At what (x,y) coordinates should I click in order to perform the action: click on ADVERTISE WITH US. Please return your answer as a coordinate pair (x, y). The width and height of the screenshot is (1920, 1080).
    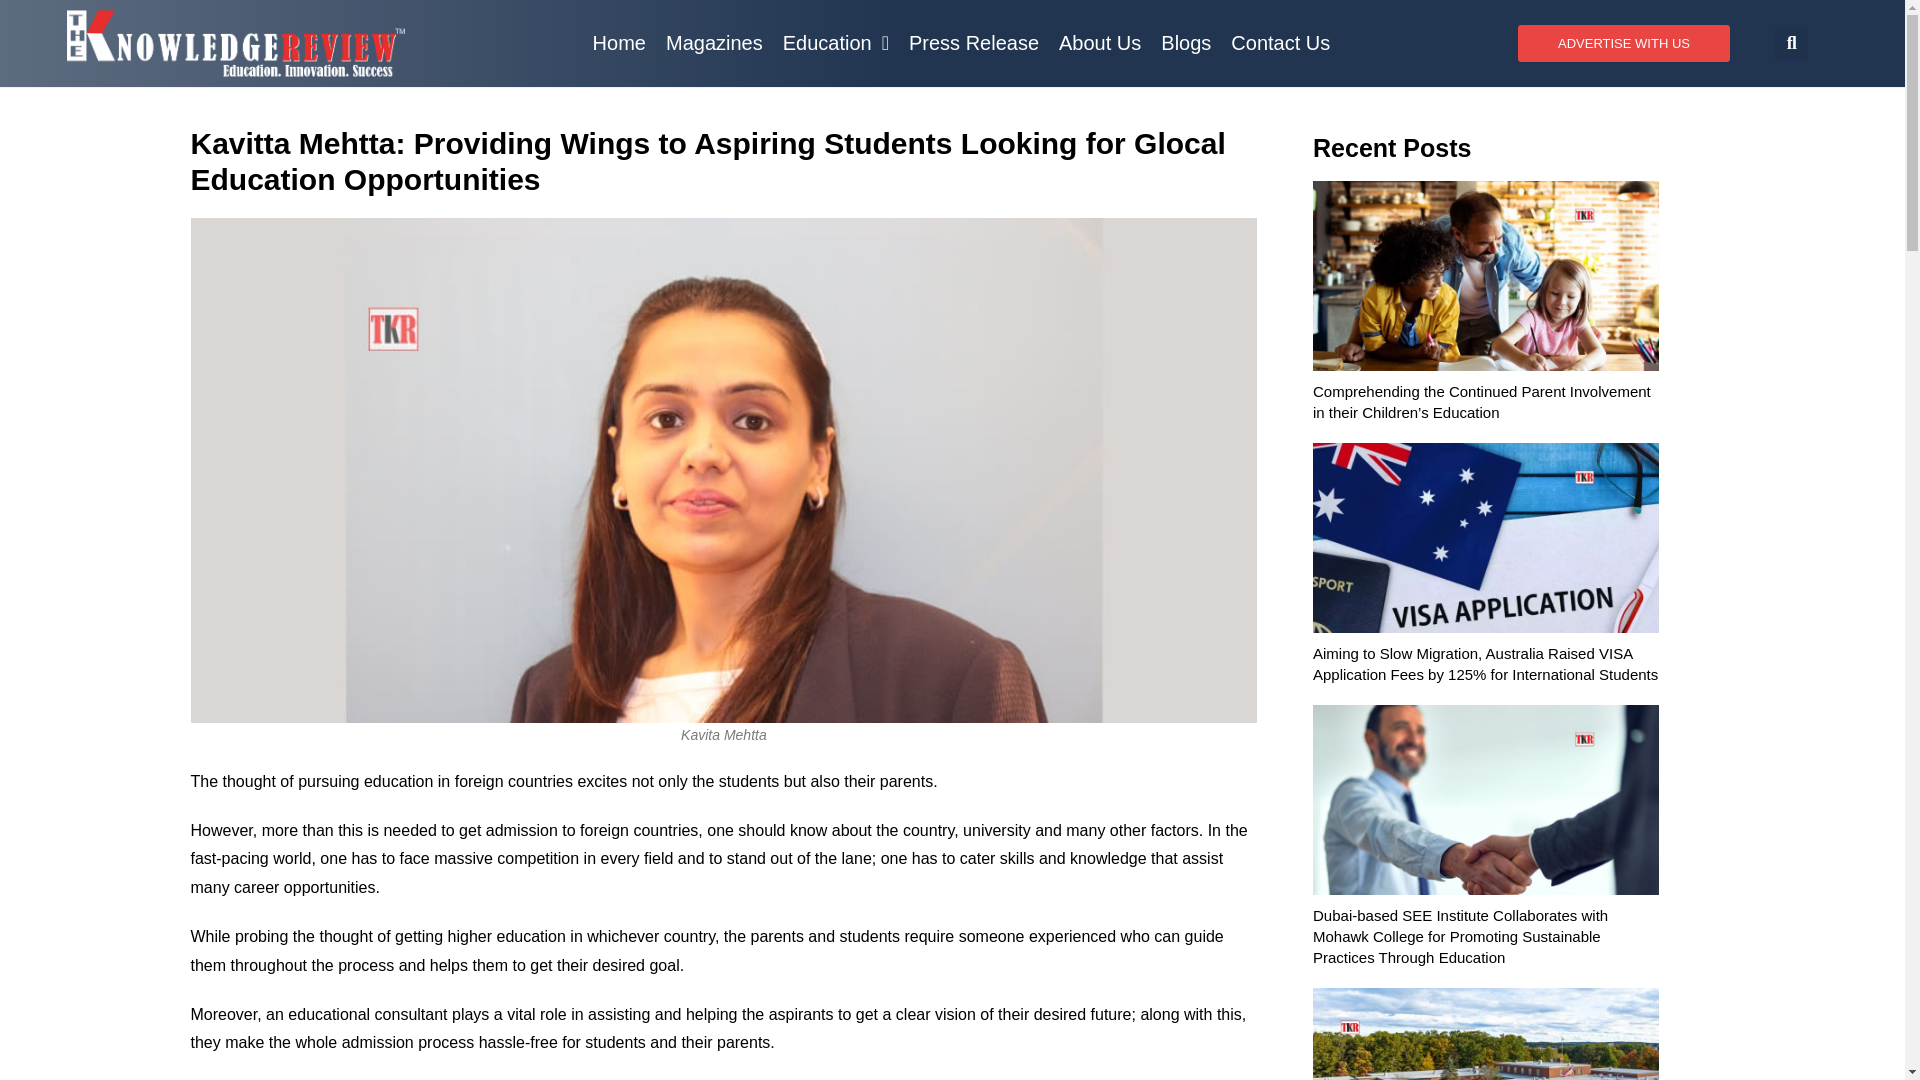
    Looking at the image, I should click on (1624, 42).